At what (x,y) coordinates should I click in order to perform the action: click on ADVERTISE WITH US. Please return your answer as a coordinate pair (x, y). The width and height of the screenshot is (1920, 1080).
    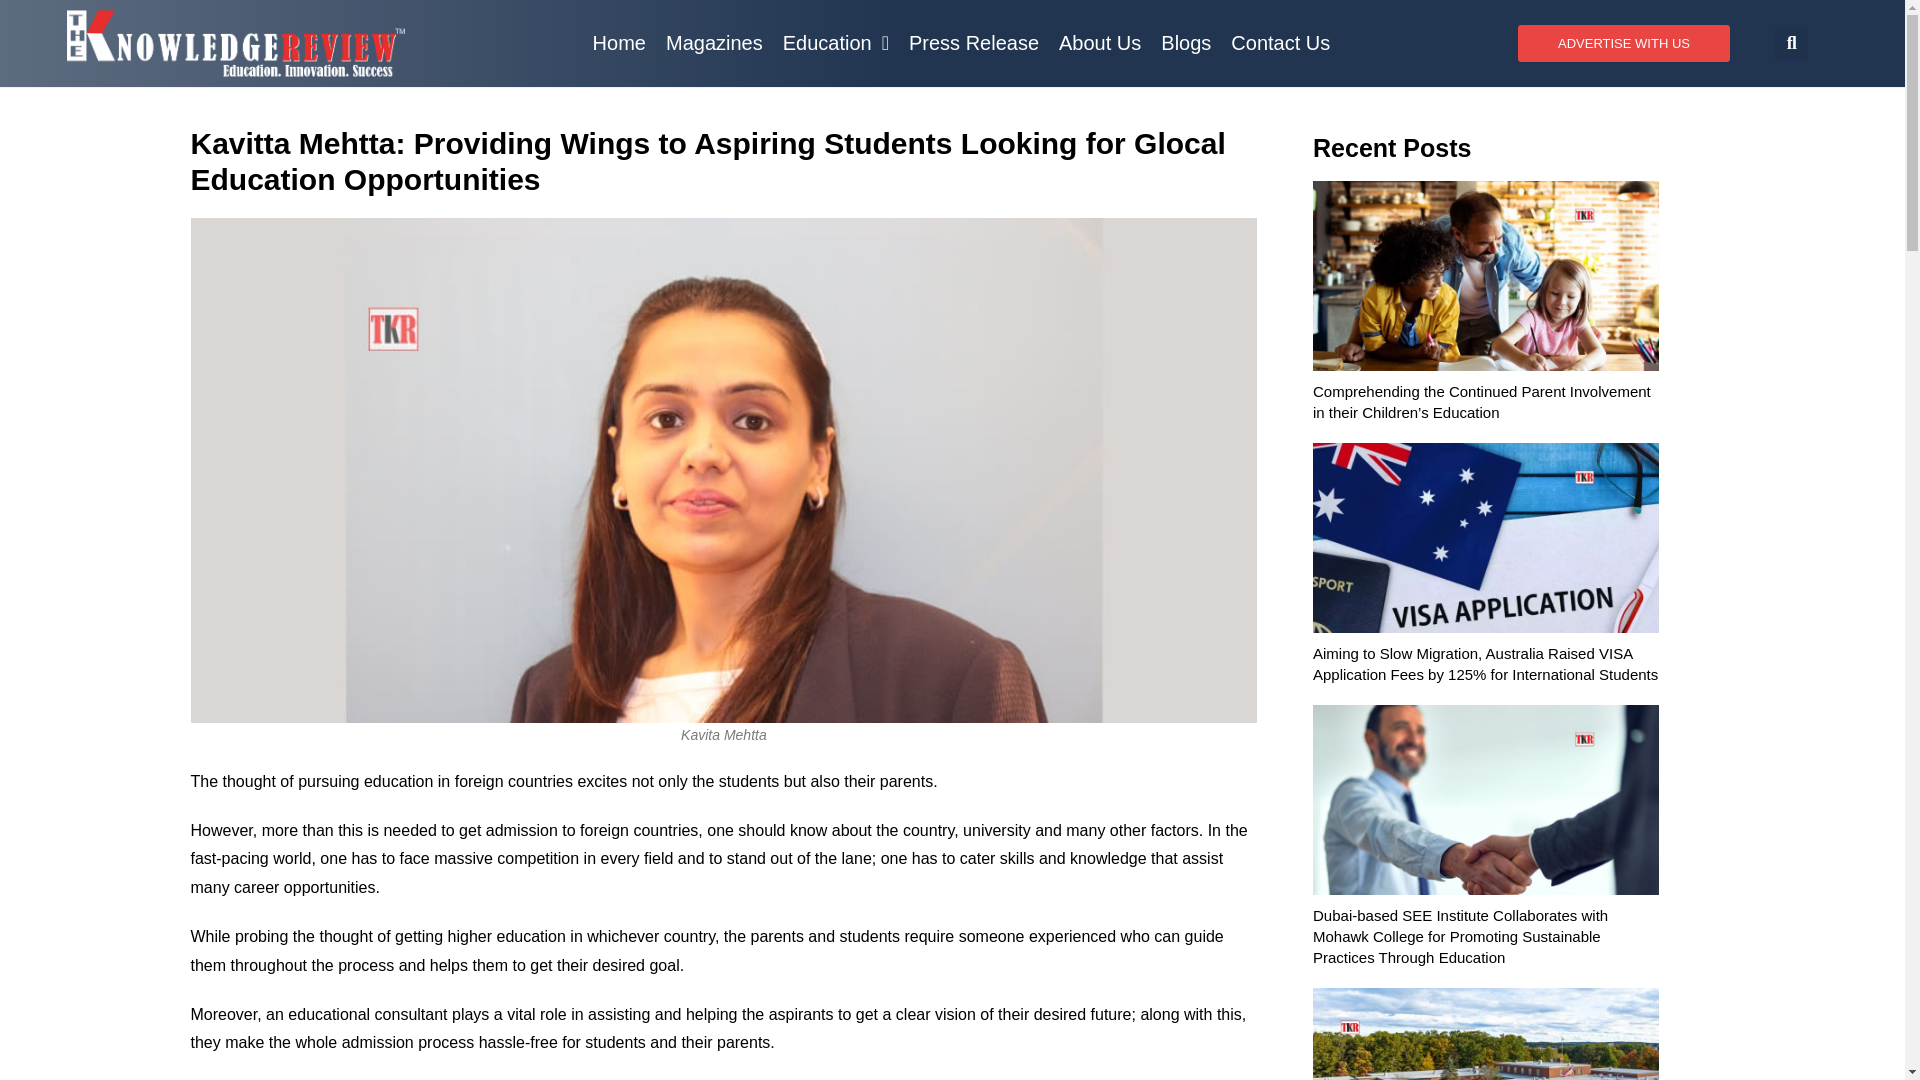
    Looking at the image, I should click on (1624, 42).